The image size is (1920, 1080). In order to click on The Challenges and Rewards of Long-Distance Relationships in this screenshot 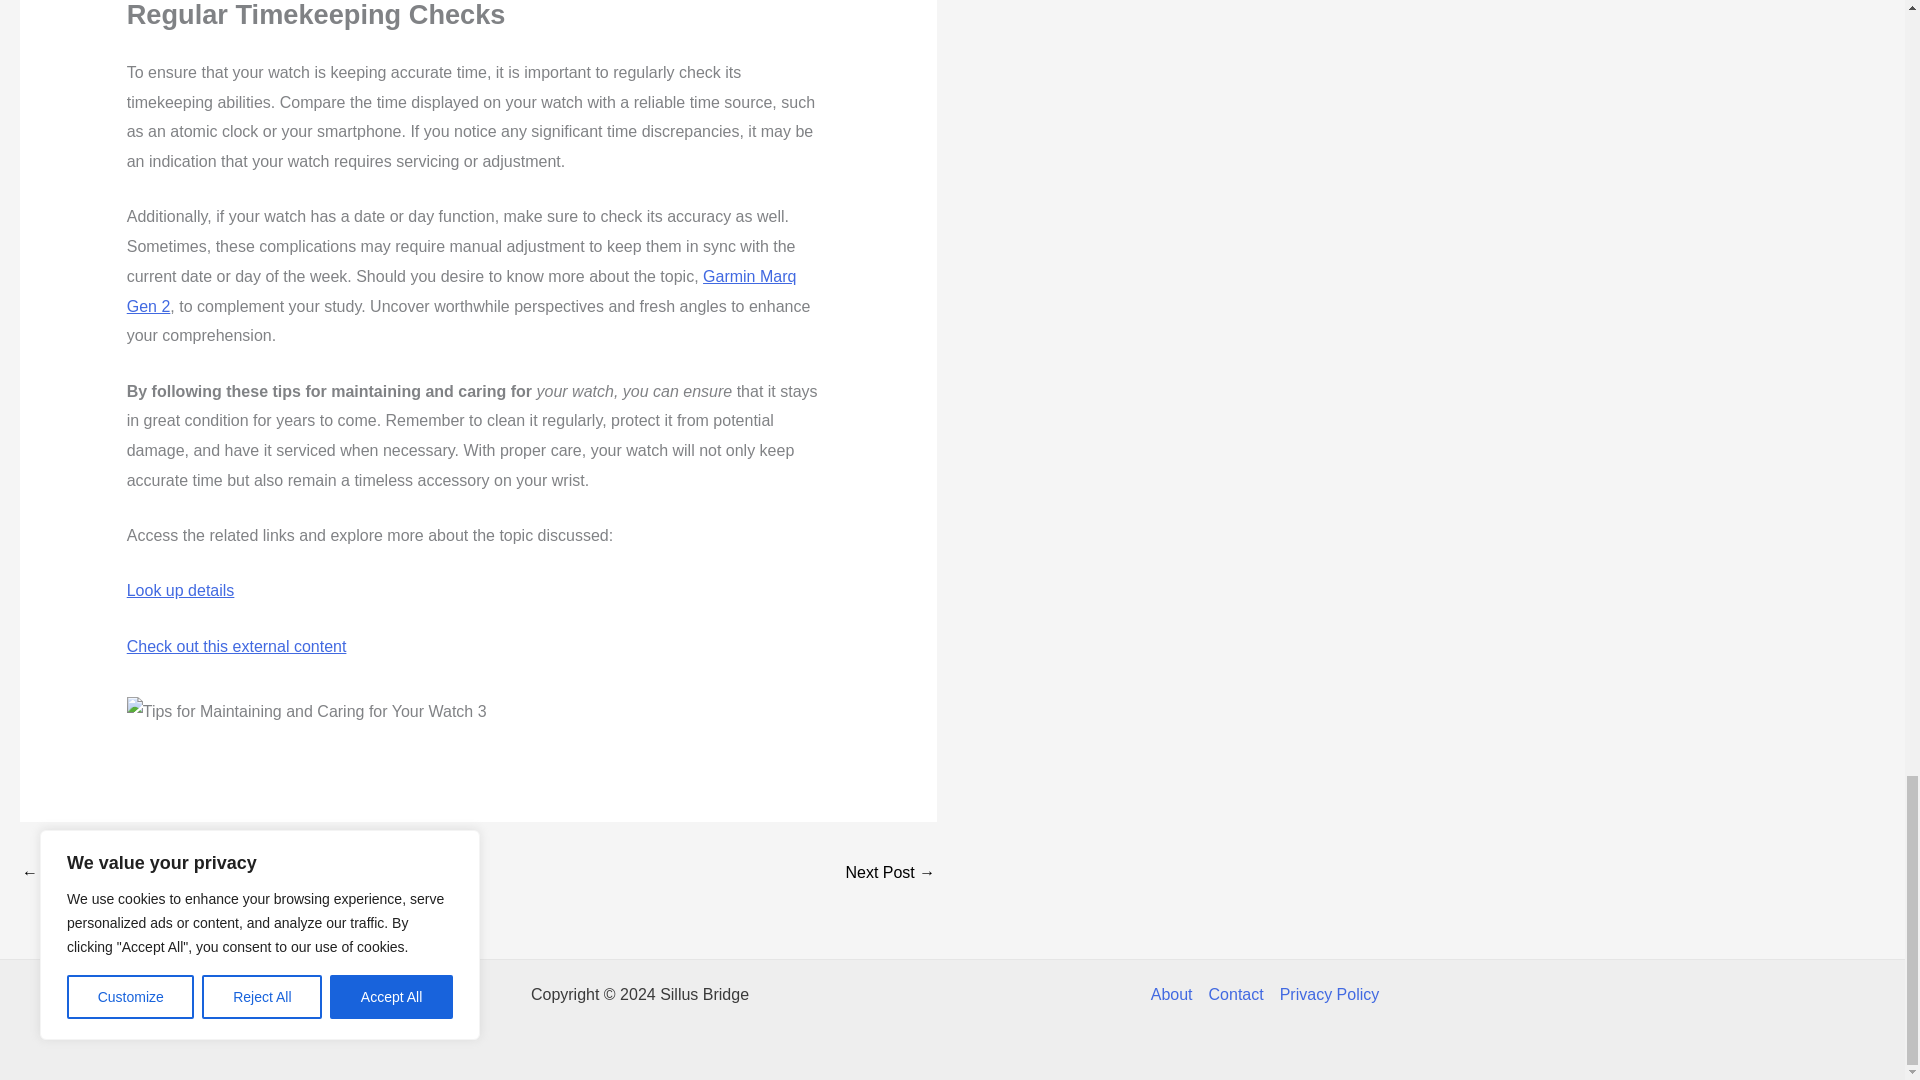, I will do `click(890, 874)`.